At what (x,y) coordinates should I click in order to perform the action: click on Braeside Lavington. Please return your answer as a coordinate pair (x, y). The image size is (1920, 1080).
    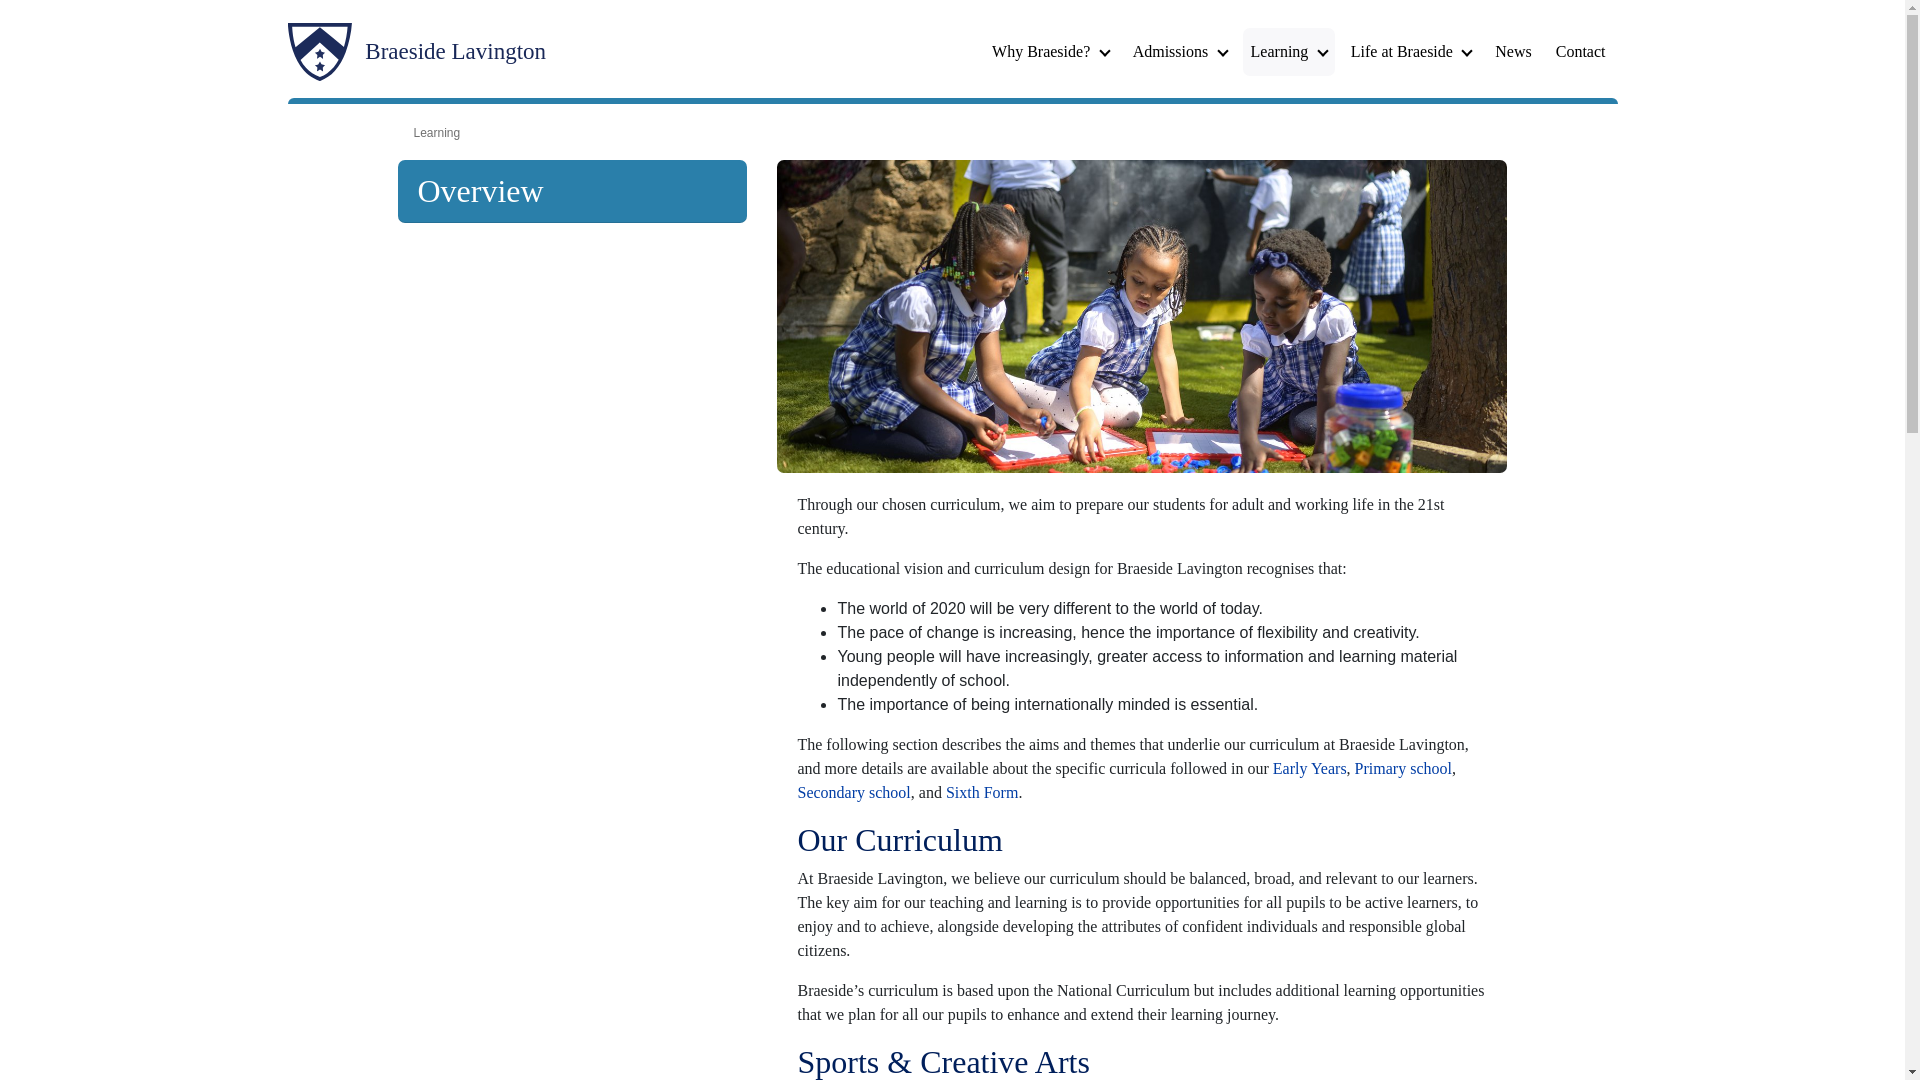
    Looking at the image, I should click on (418, 52).